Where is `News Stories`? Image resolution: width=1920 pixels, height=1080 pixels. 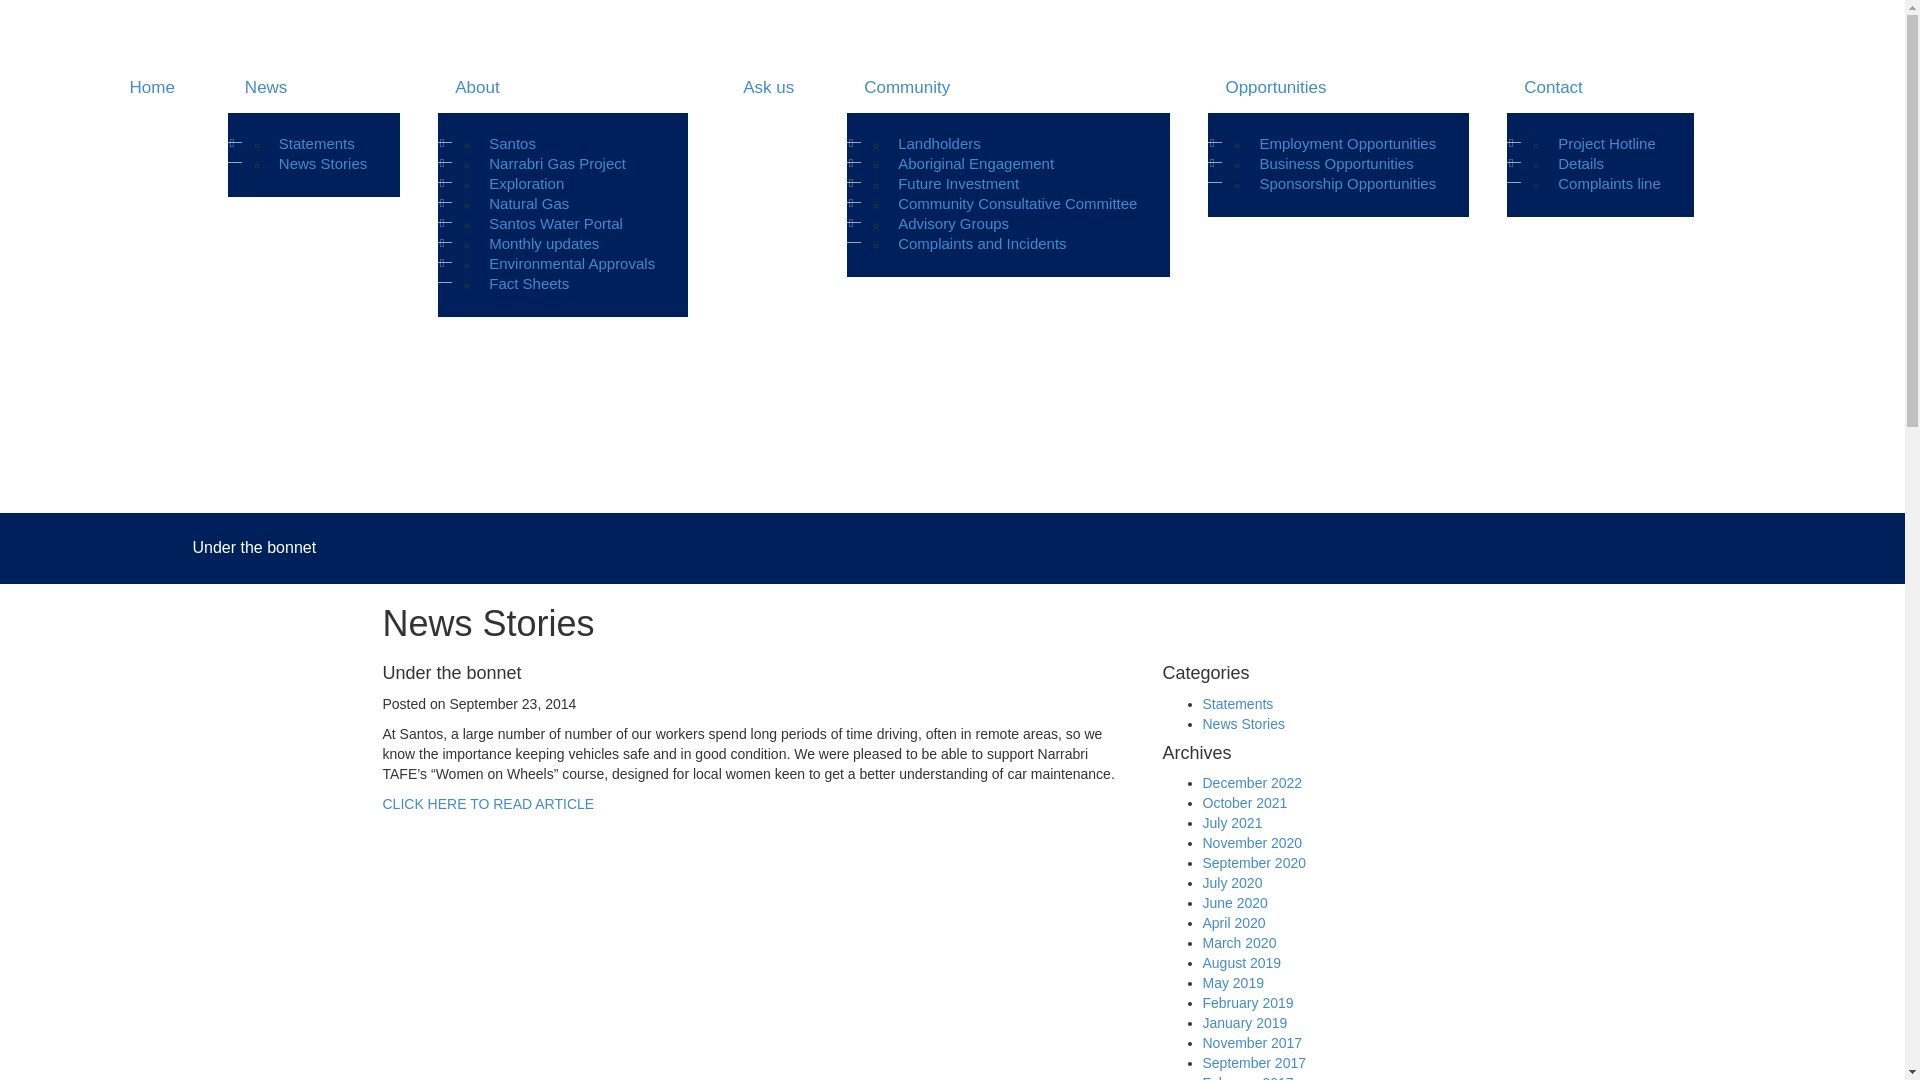 News Stories is located at coordinates (1243, 724).